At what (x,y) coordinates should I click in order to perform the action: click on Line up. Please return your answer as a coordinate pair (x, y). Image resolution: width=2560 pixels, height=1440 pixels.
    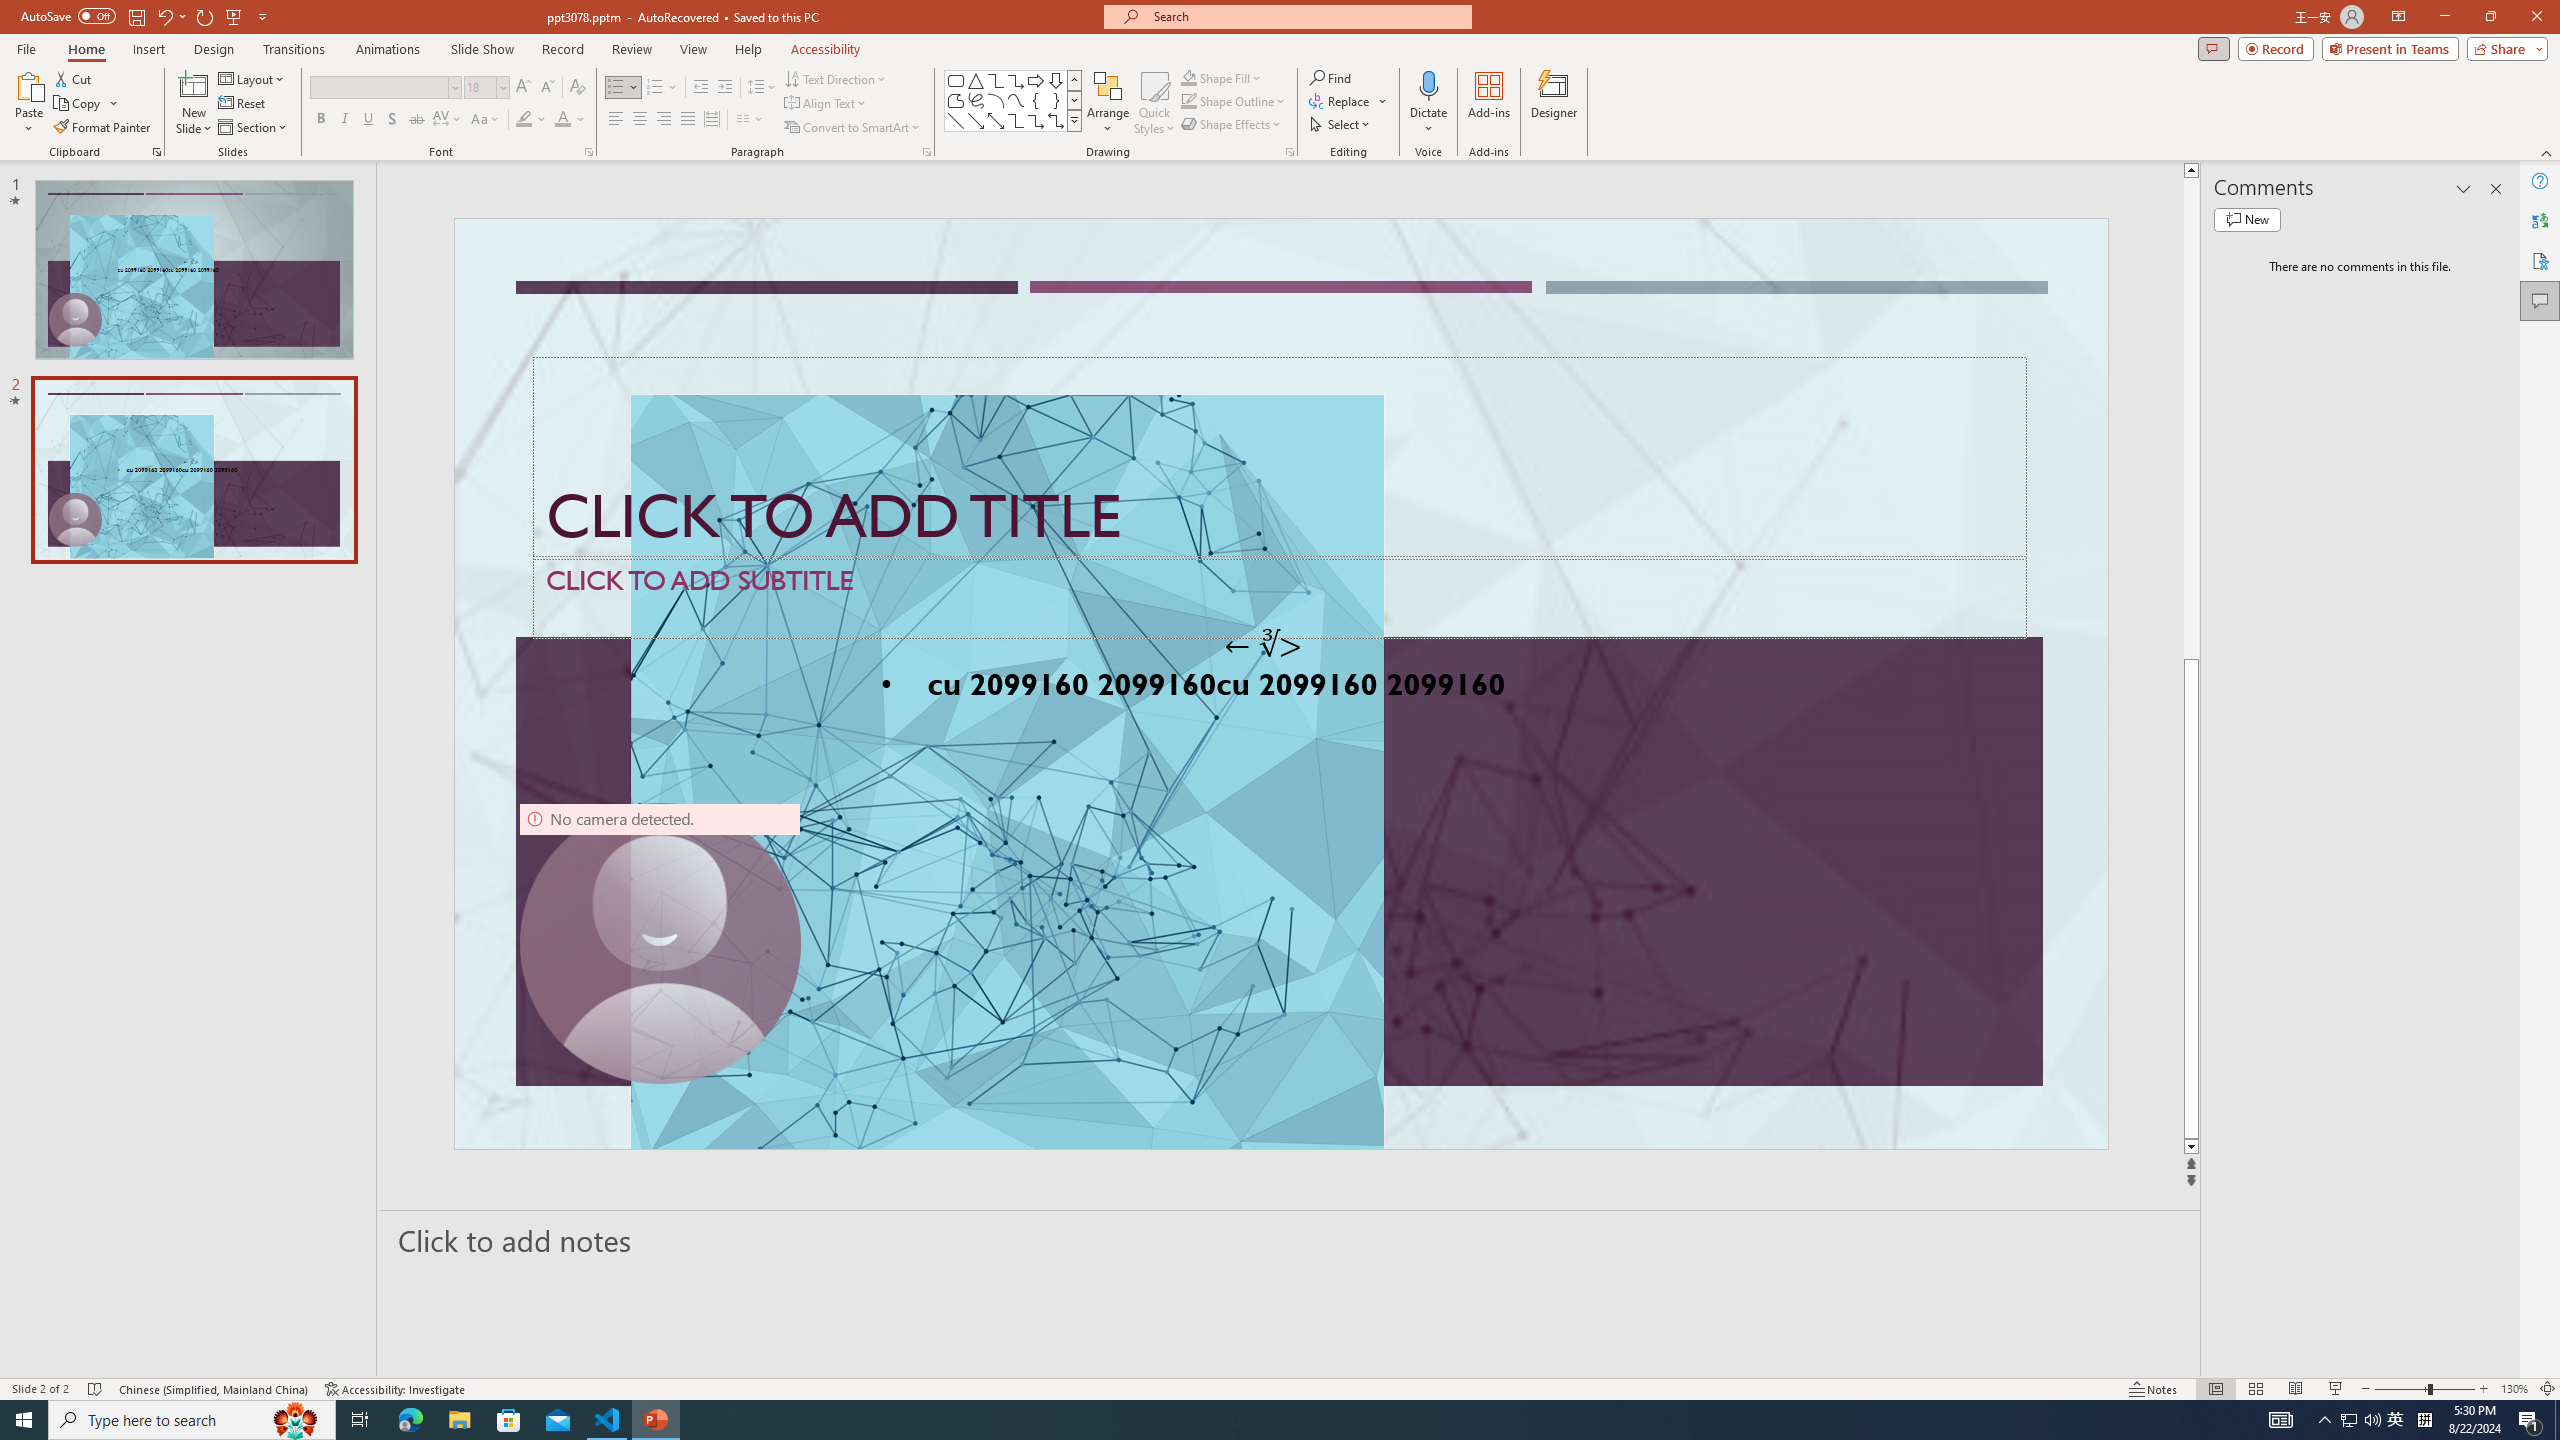
    Looking at the image, I should click on (2191, 170).